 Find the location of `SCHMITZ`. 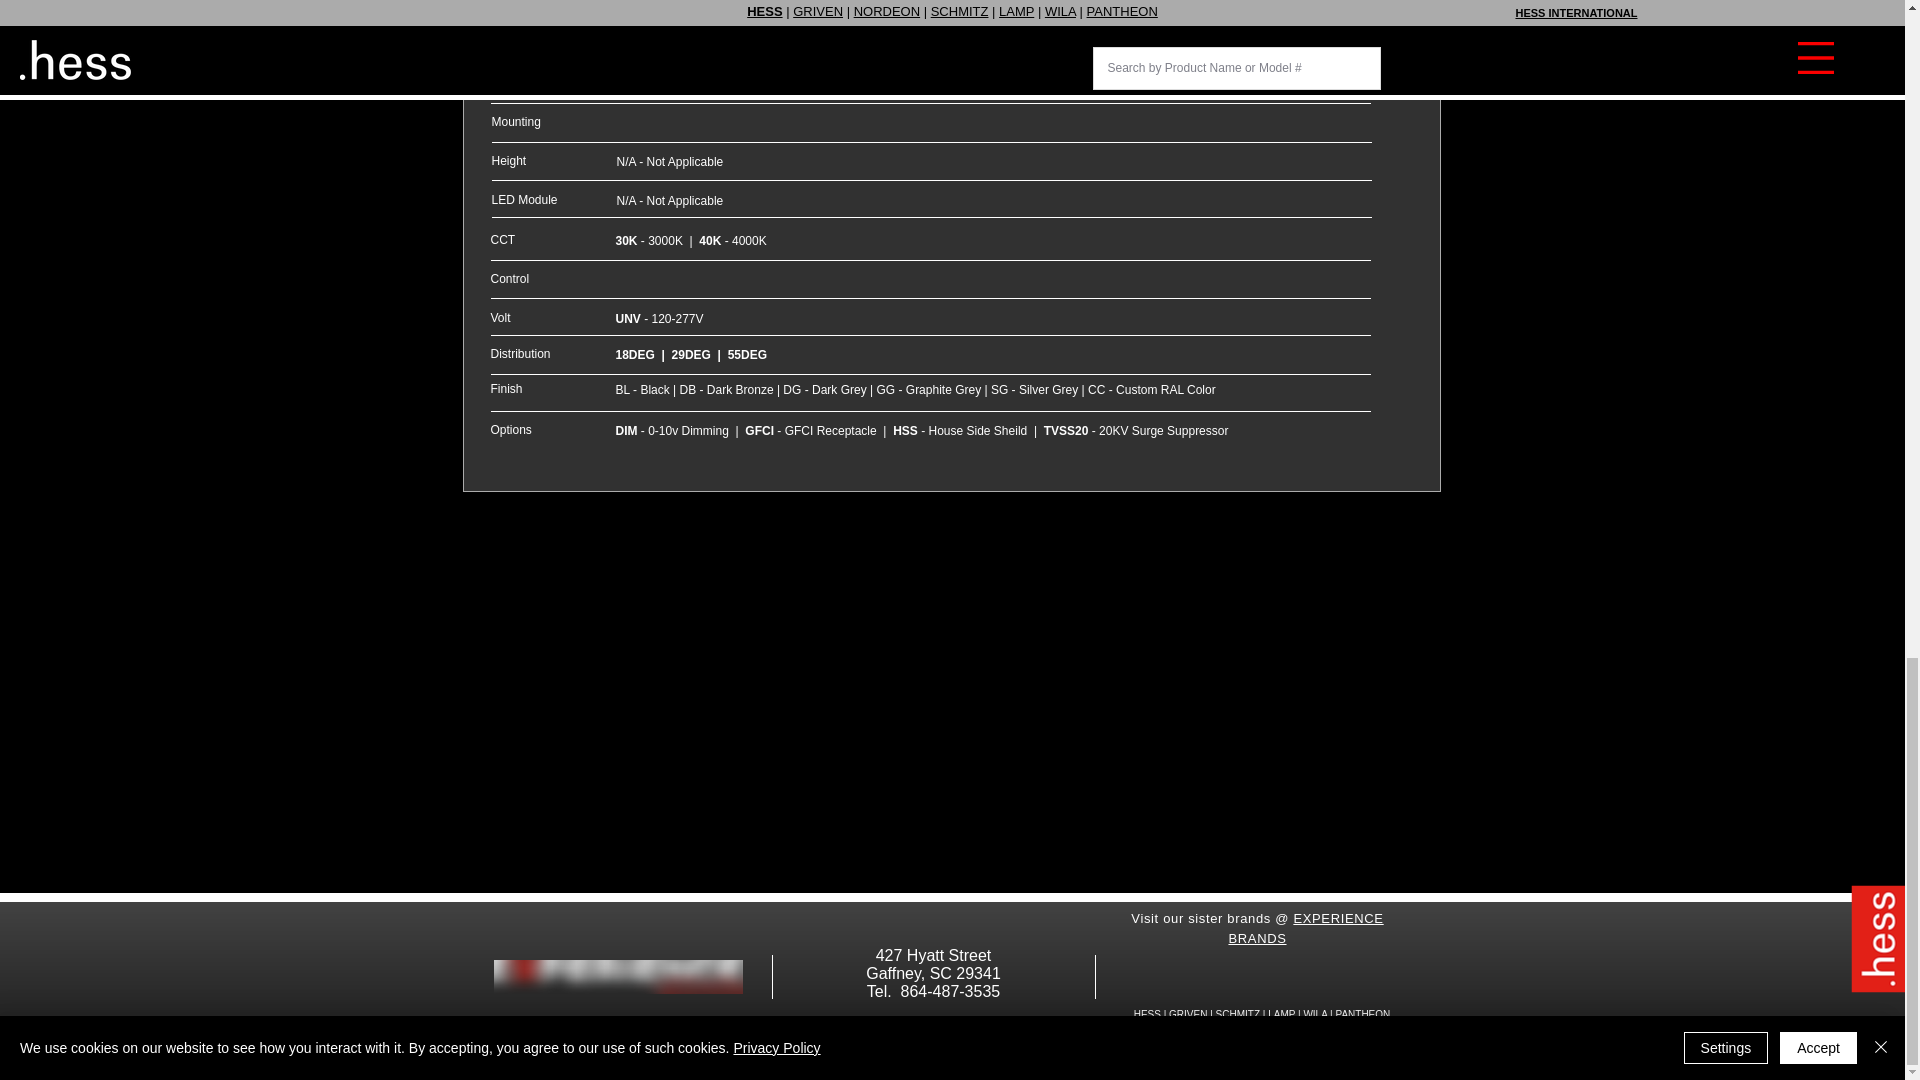

SCHMITZ is located at coordinates (1237, 1014).